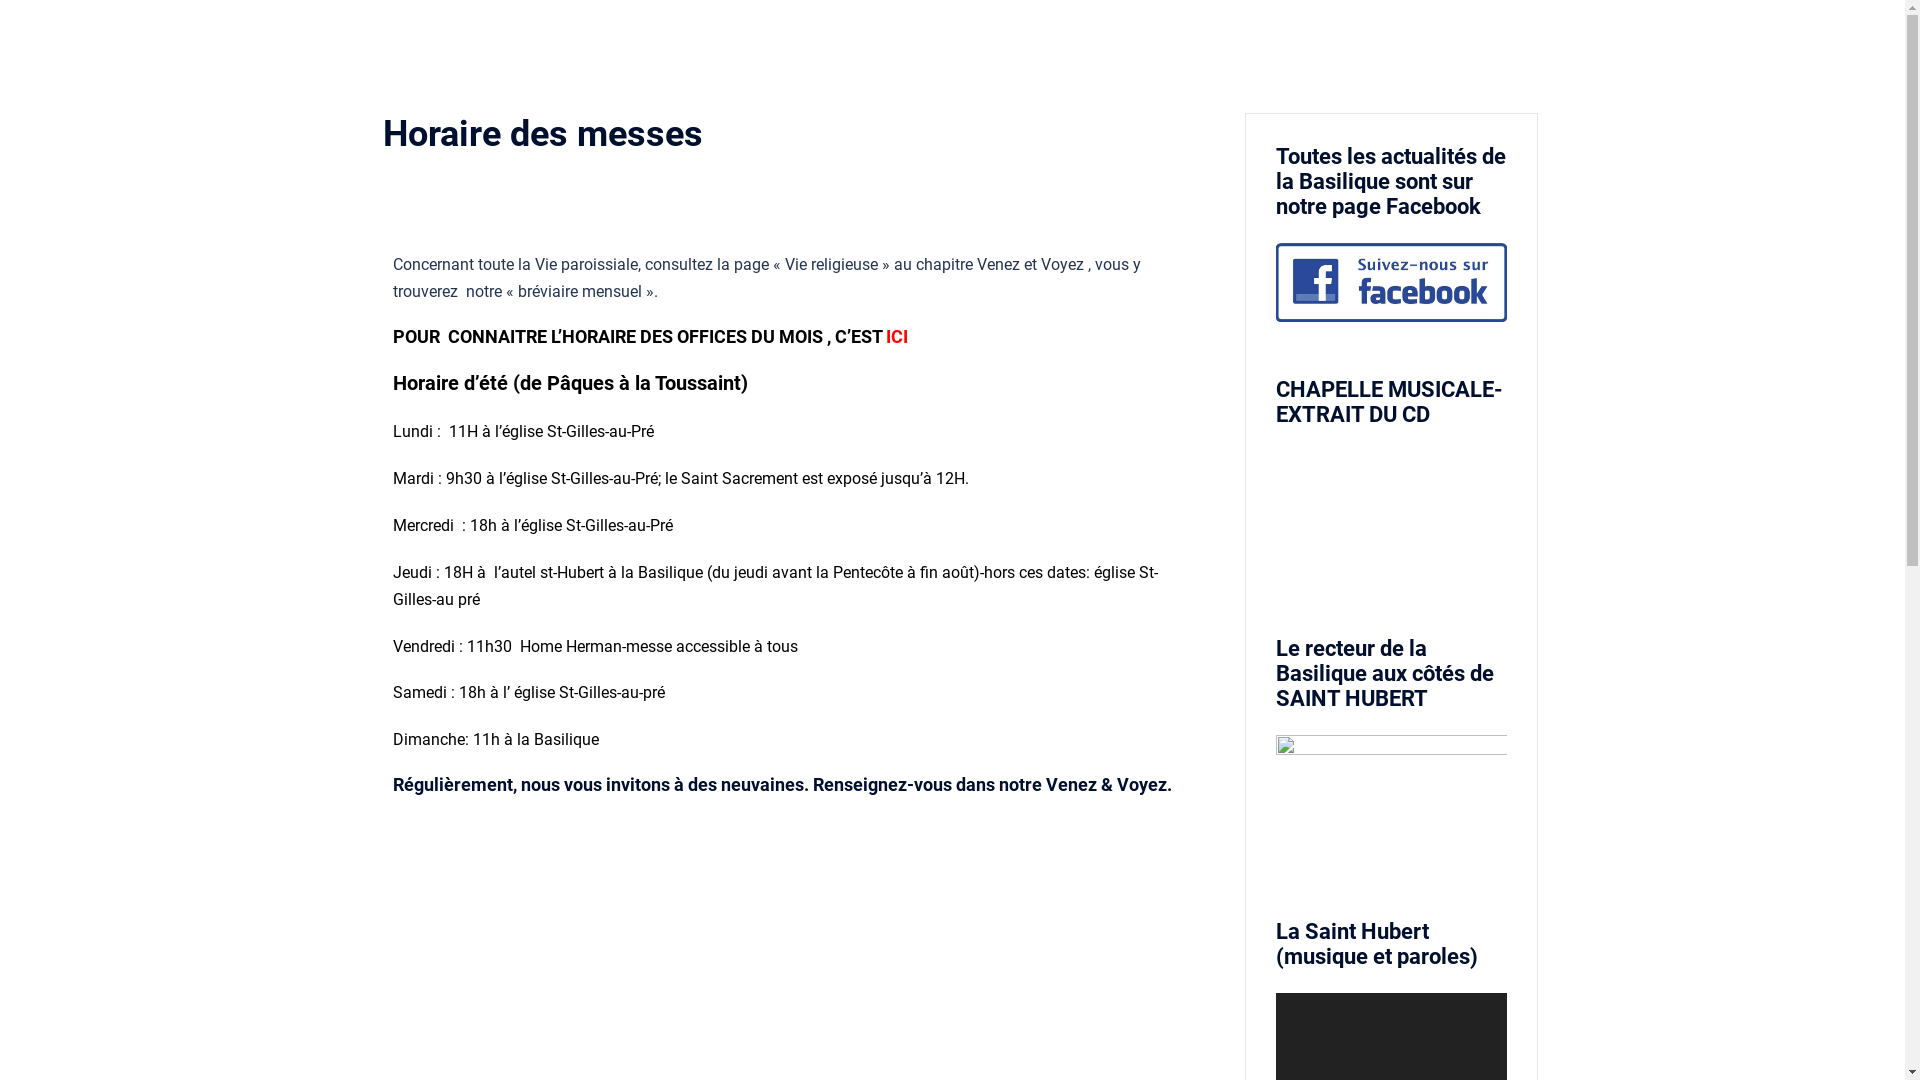 The image size is (1920, 1080). Describe the element at coordinates (1392, 516) in the screenshot. I see `YouTube video player` at that location.